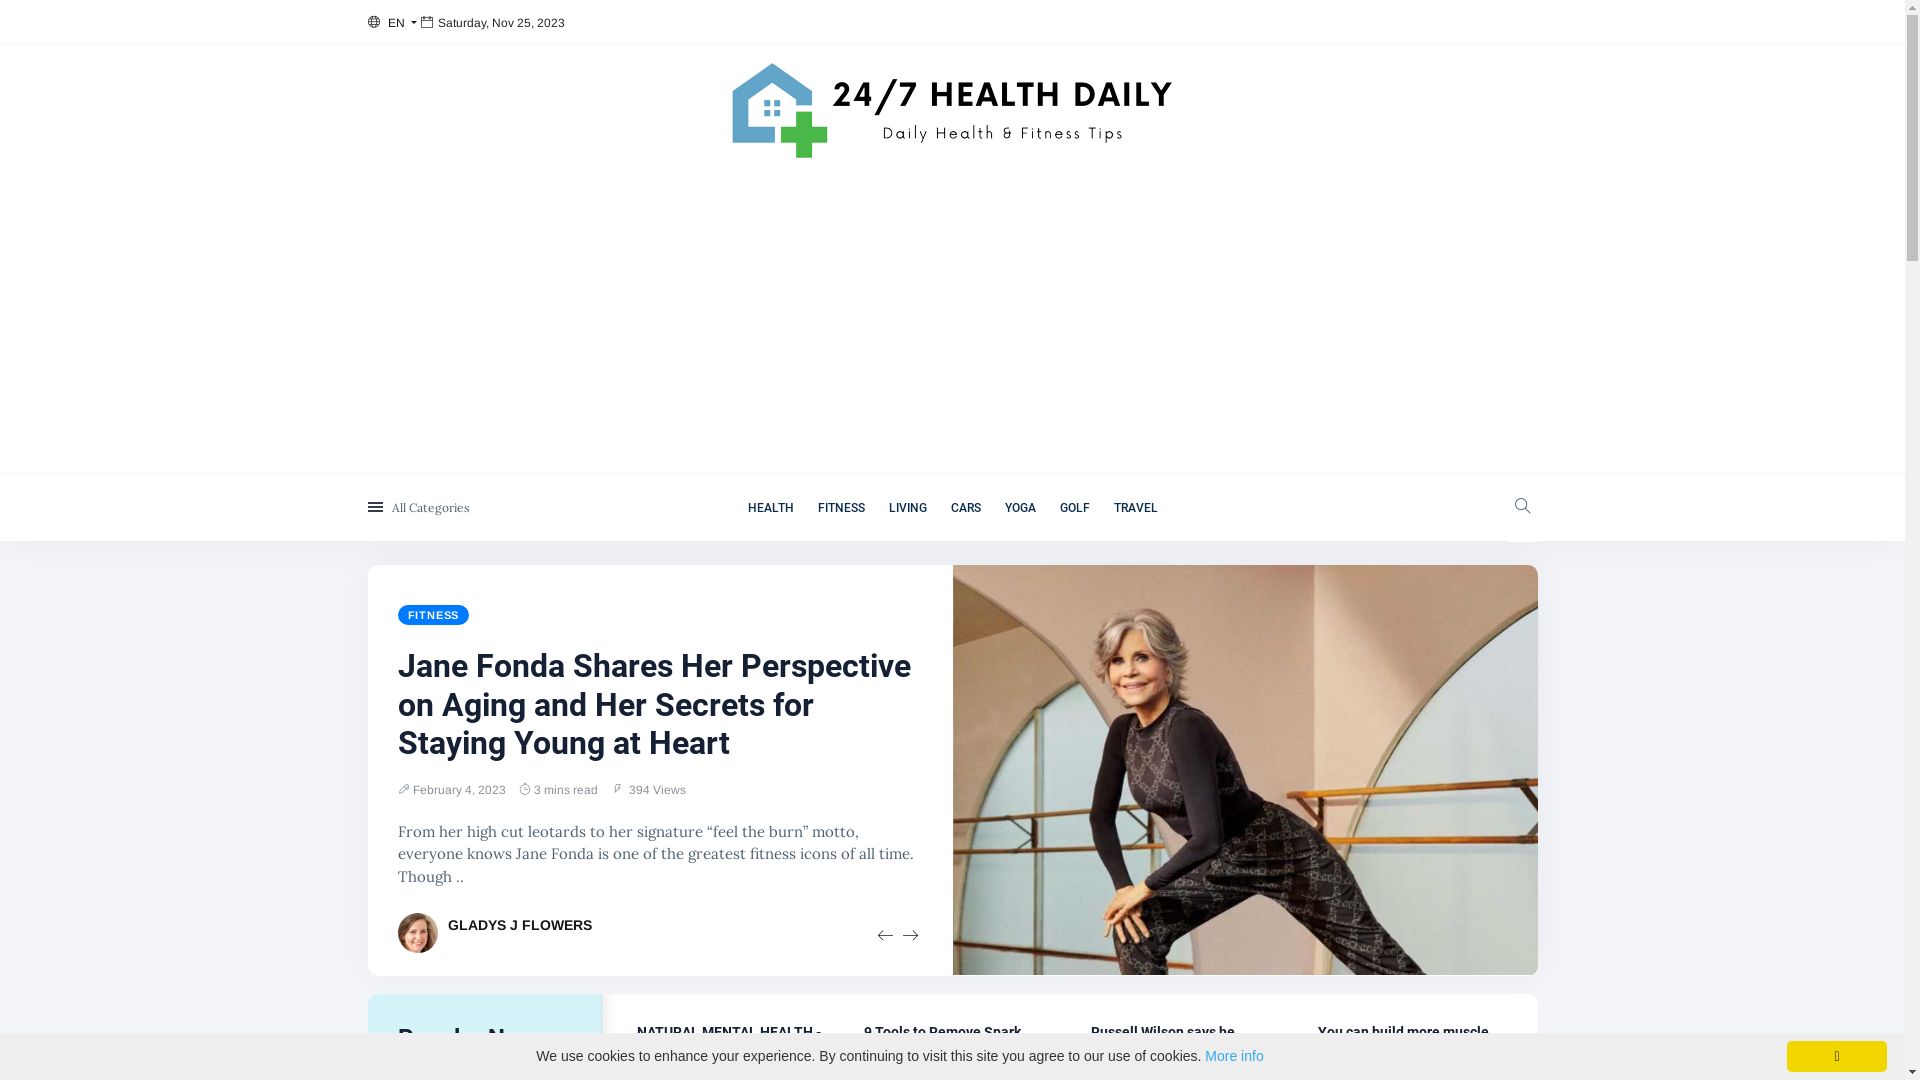 The height and width of the screenshot is (1080, 1920). I want to click on GOLF, so click(1075, 508).